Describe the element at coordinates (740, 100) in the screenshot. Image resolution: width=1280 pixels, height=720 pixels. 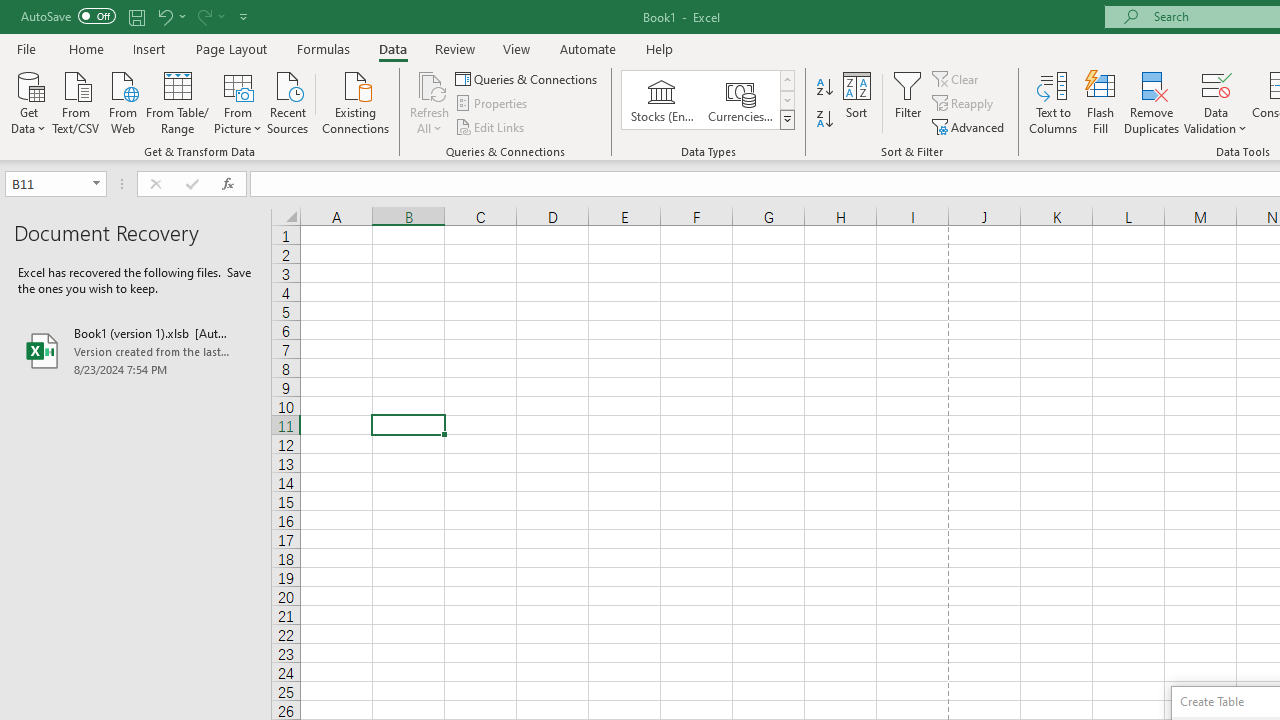
I see `Currencies (English)` at that location.